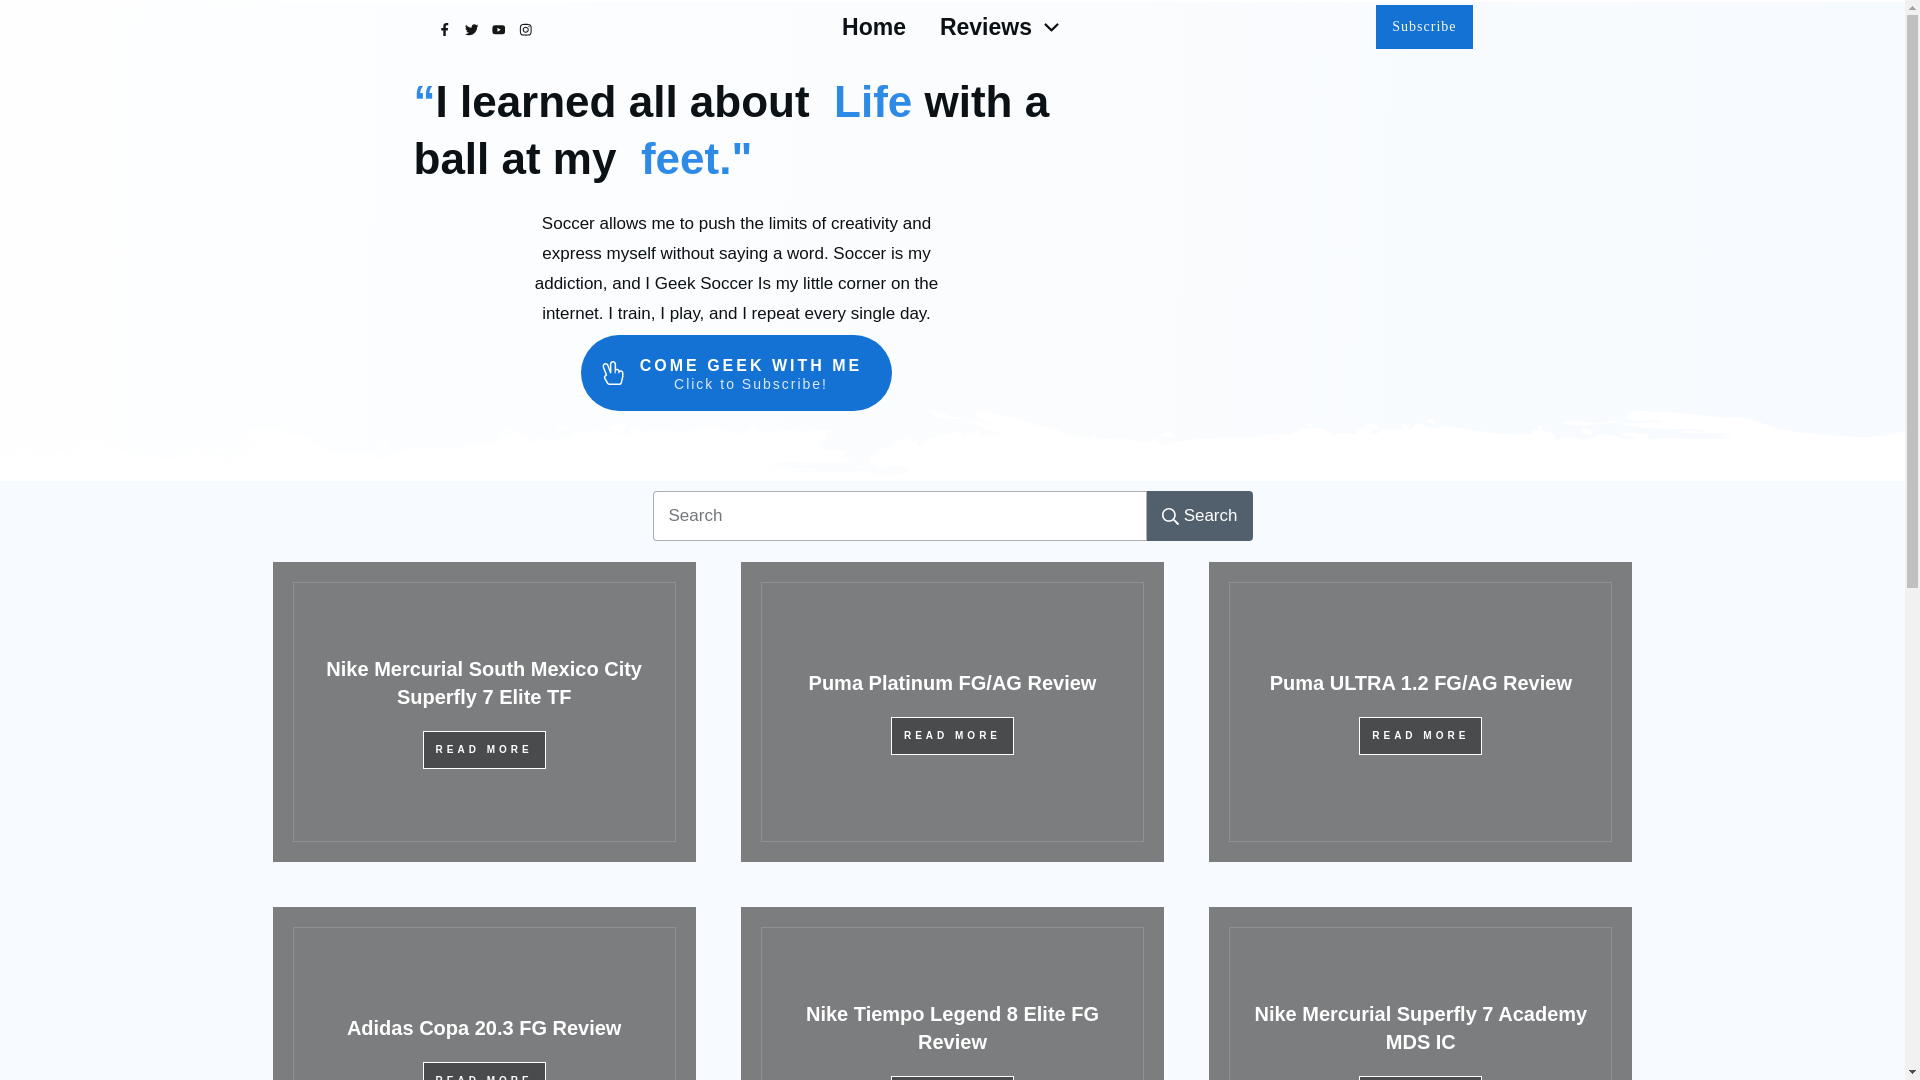  Describe the element at coordinates (484, 1070) in the screenshot. I see `READ MORE` at that location.